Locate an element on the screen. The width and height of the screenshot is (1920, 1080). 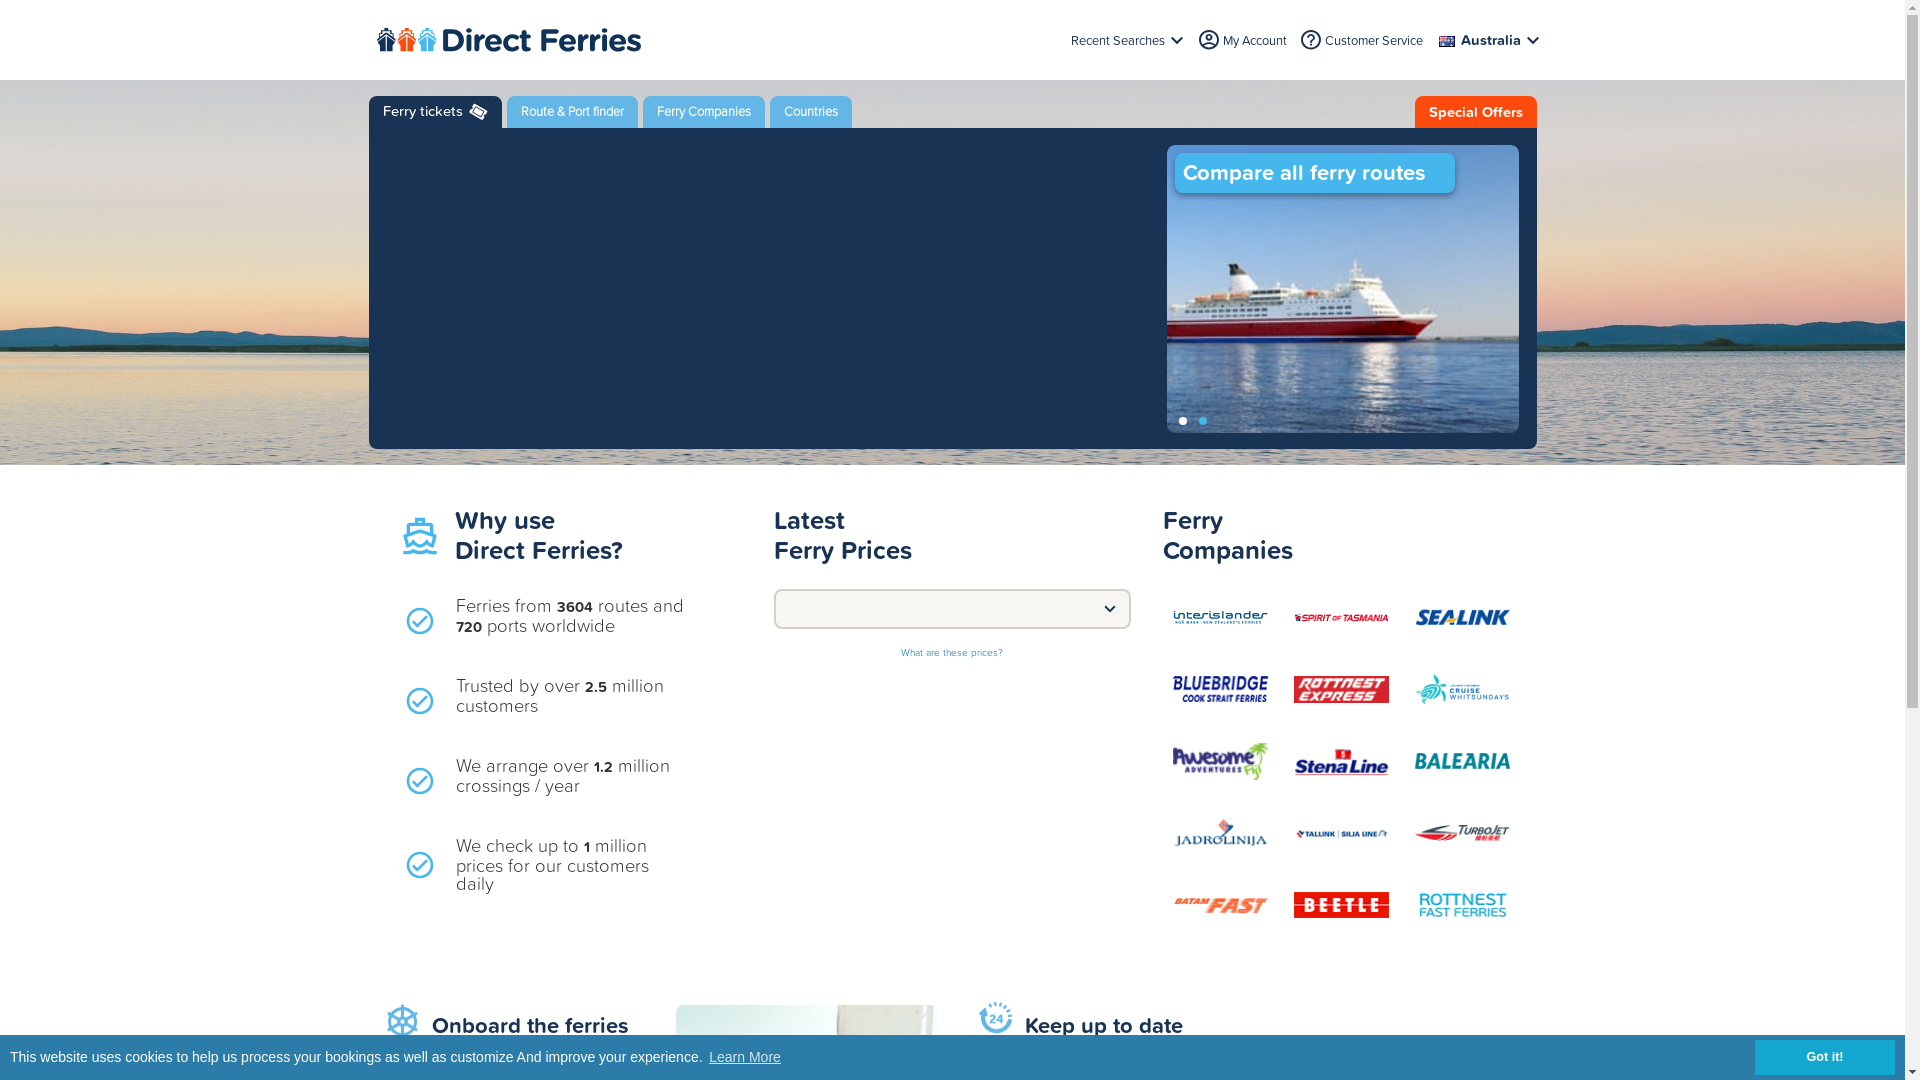
Ferry Companies is located at coordinates (703, 112).